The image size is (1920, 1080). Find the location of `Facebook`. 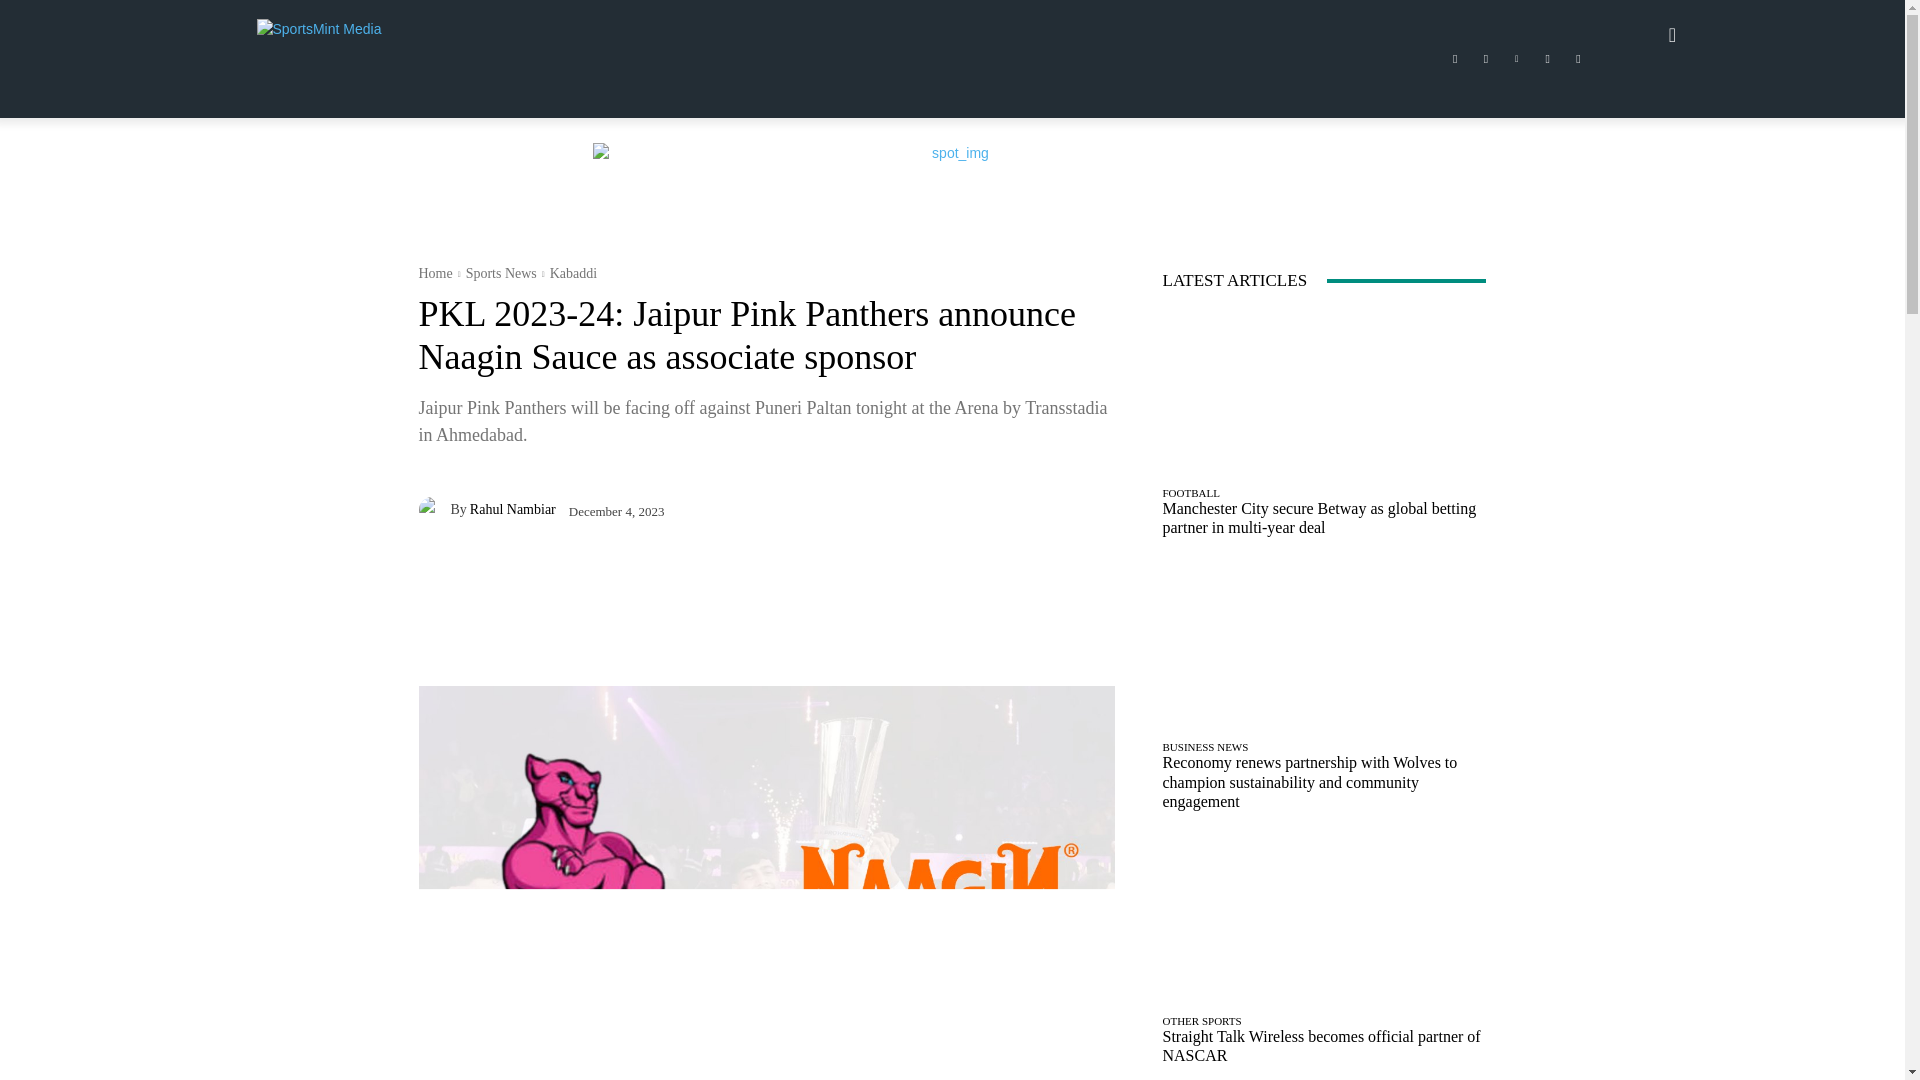

Facebook is located at coordinates (1454, 59).